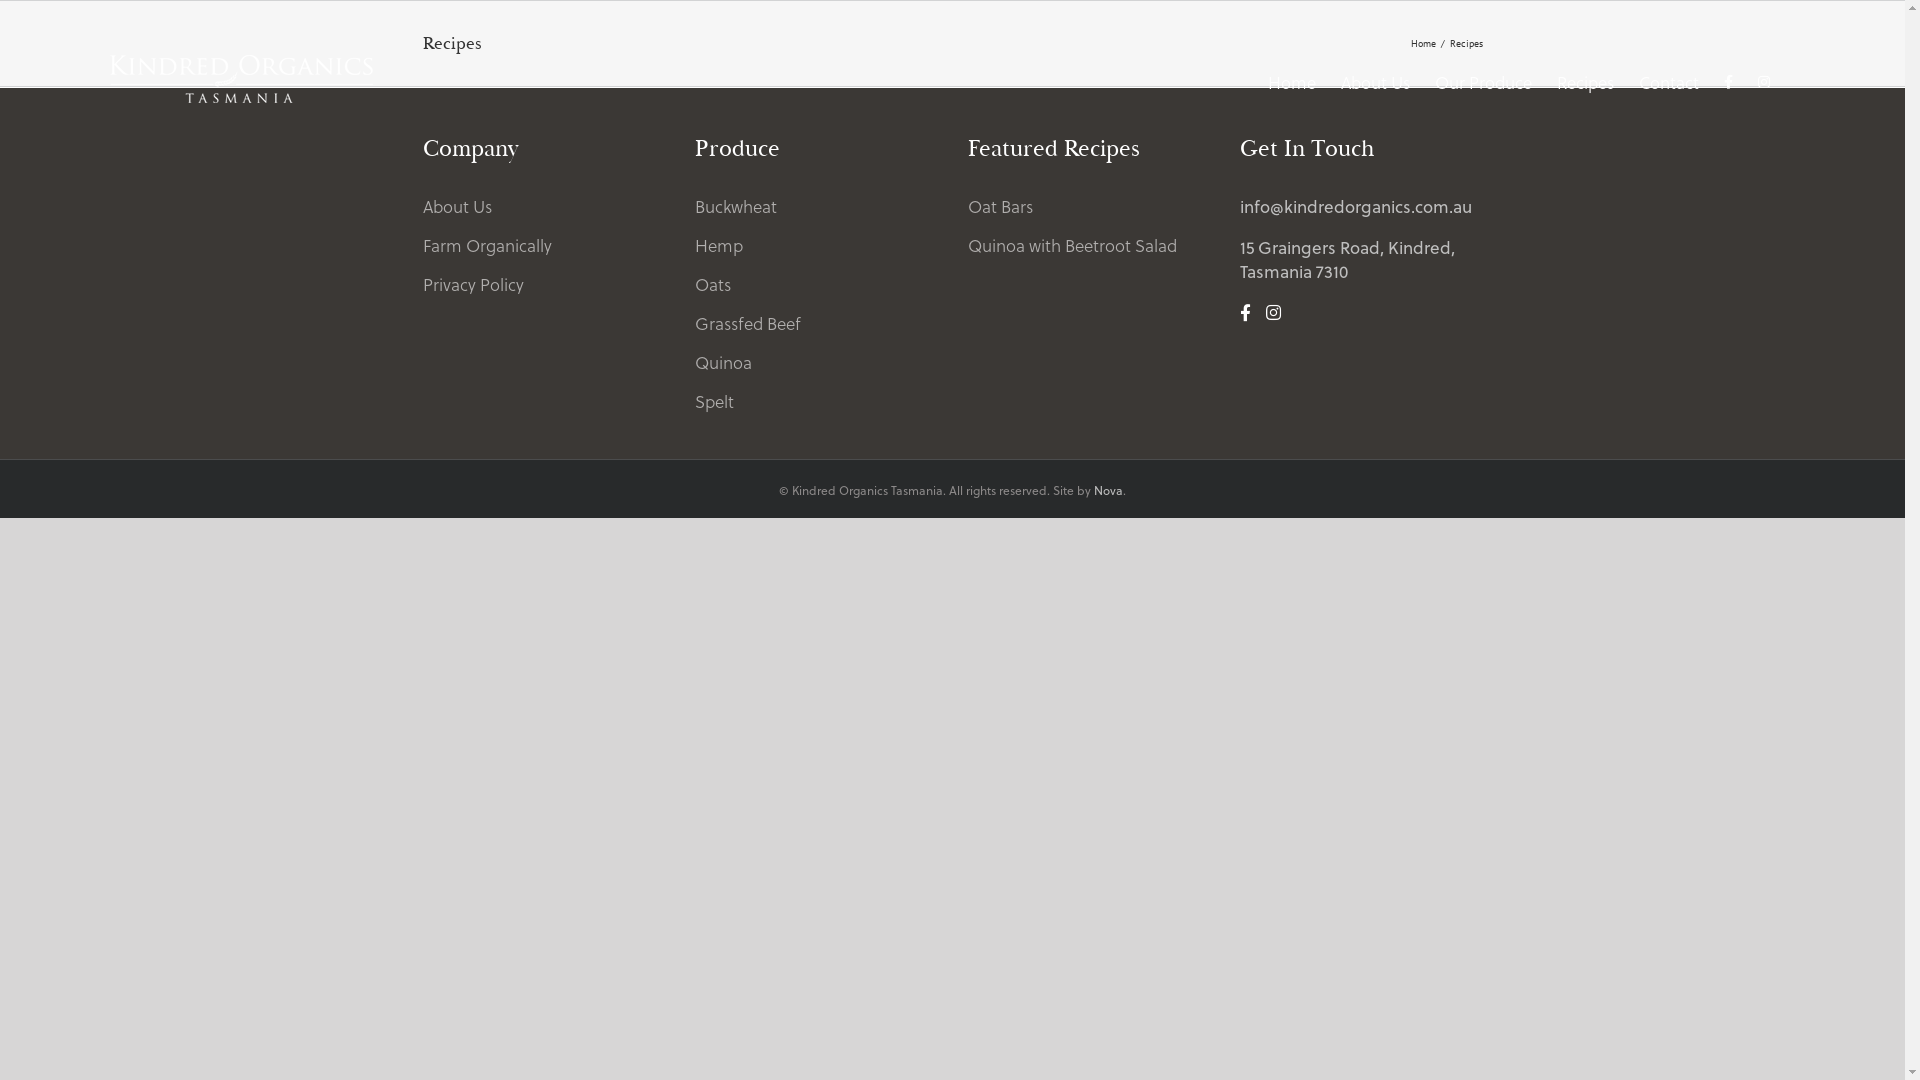  What do you see at coordinates (713, 285) in the screenshot?
I see `Oats` at bounding box center [713, 285].